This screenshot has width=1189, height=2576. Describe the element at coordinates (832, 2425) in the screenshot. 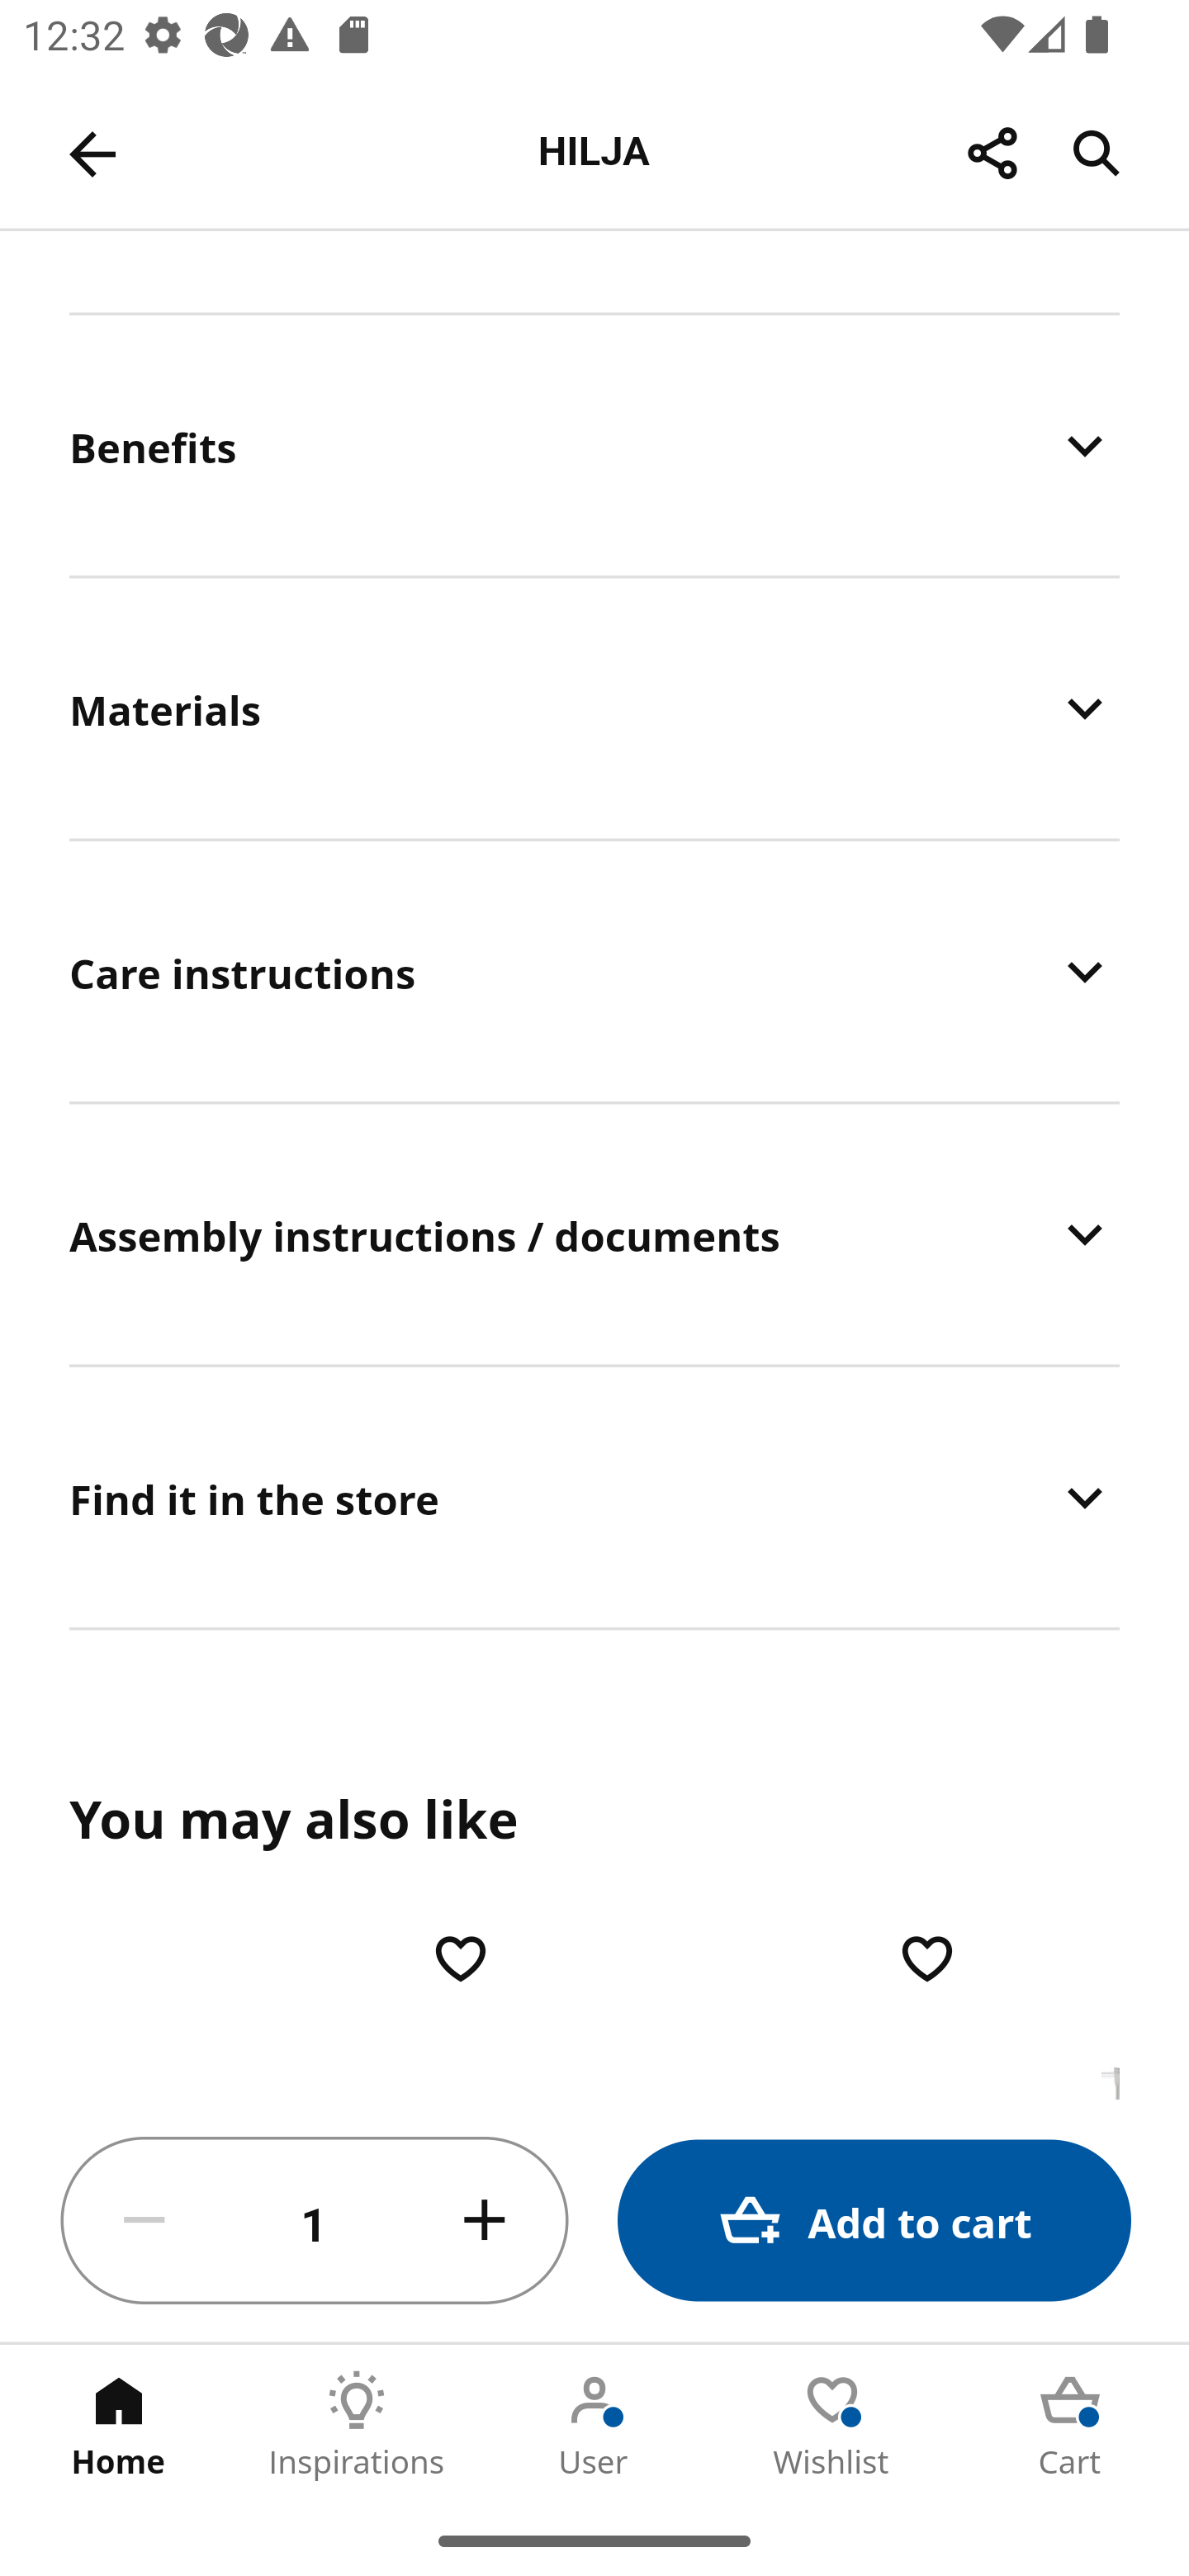

I see `Wishlist
Tab 4 of 5` at that location.